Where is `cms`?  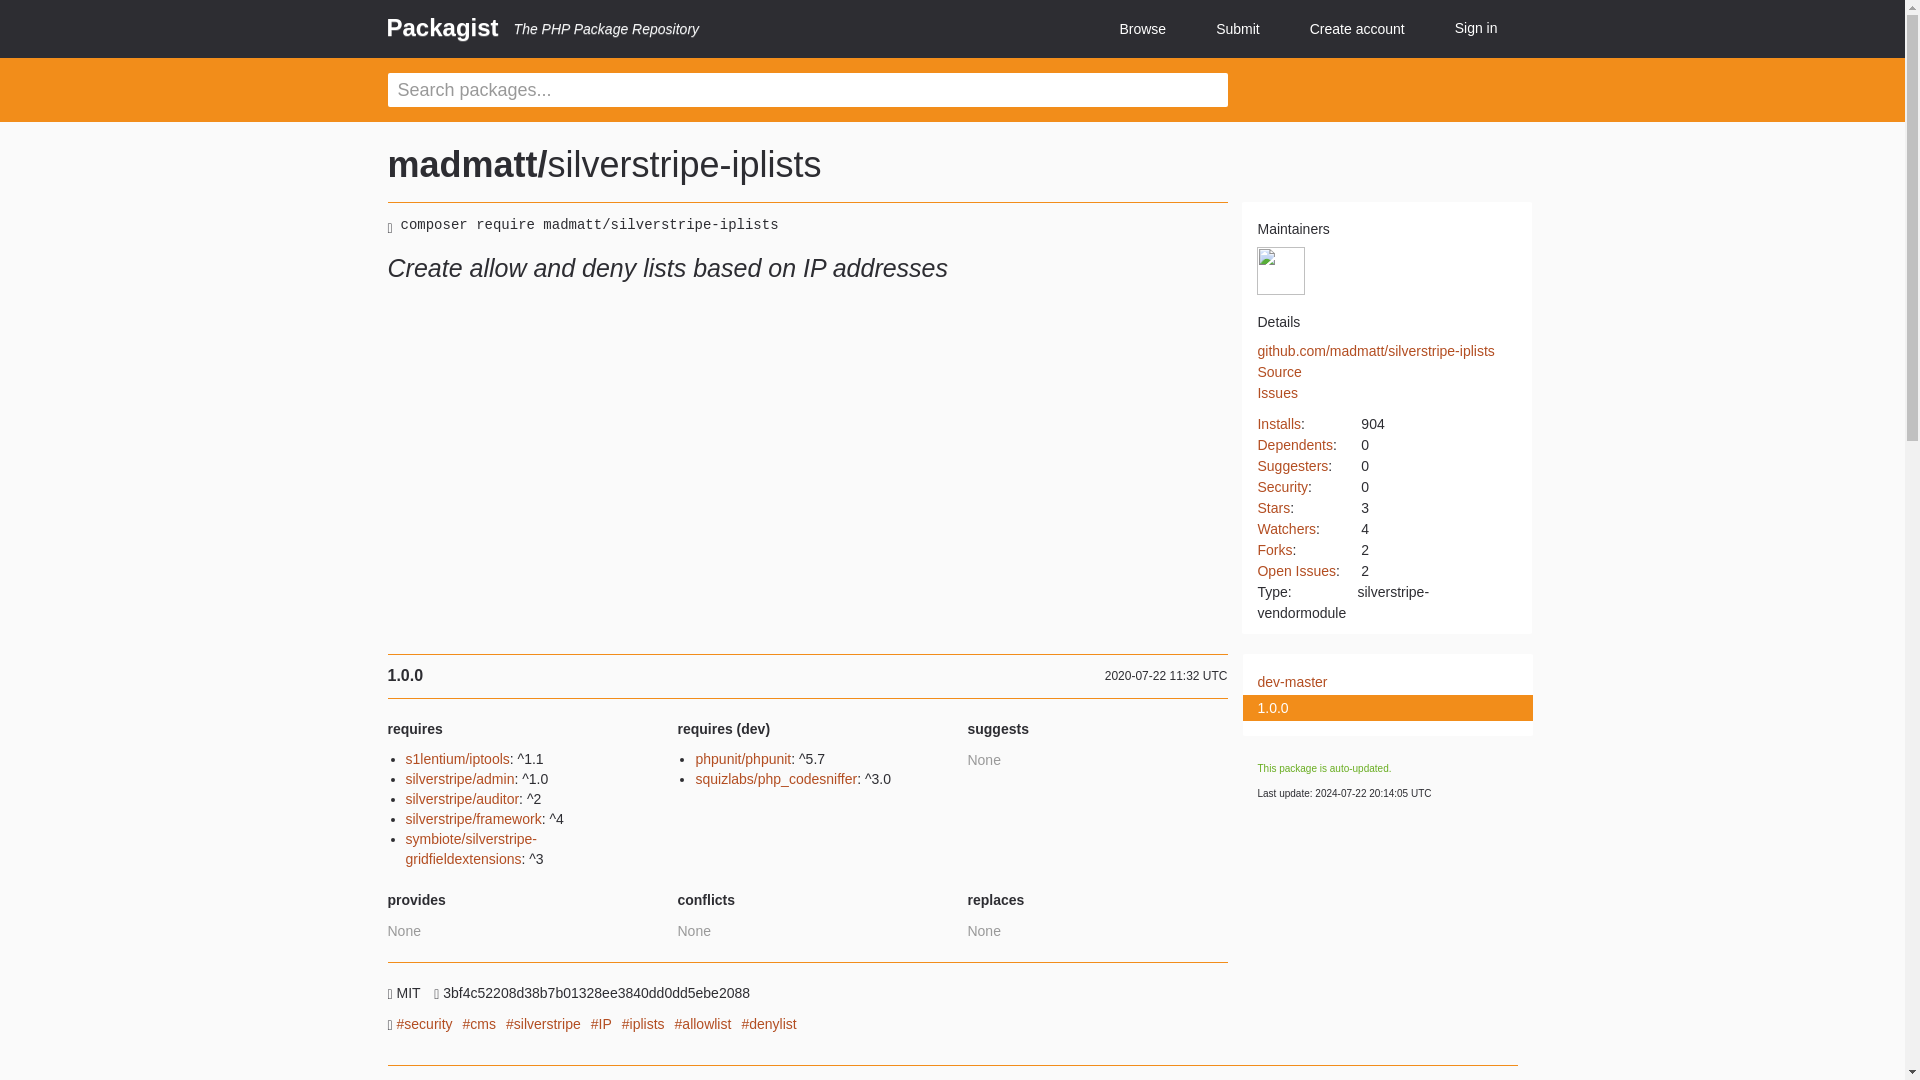
cms is located at coordinates (478, 1024).